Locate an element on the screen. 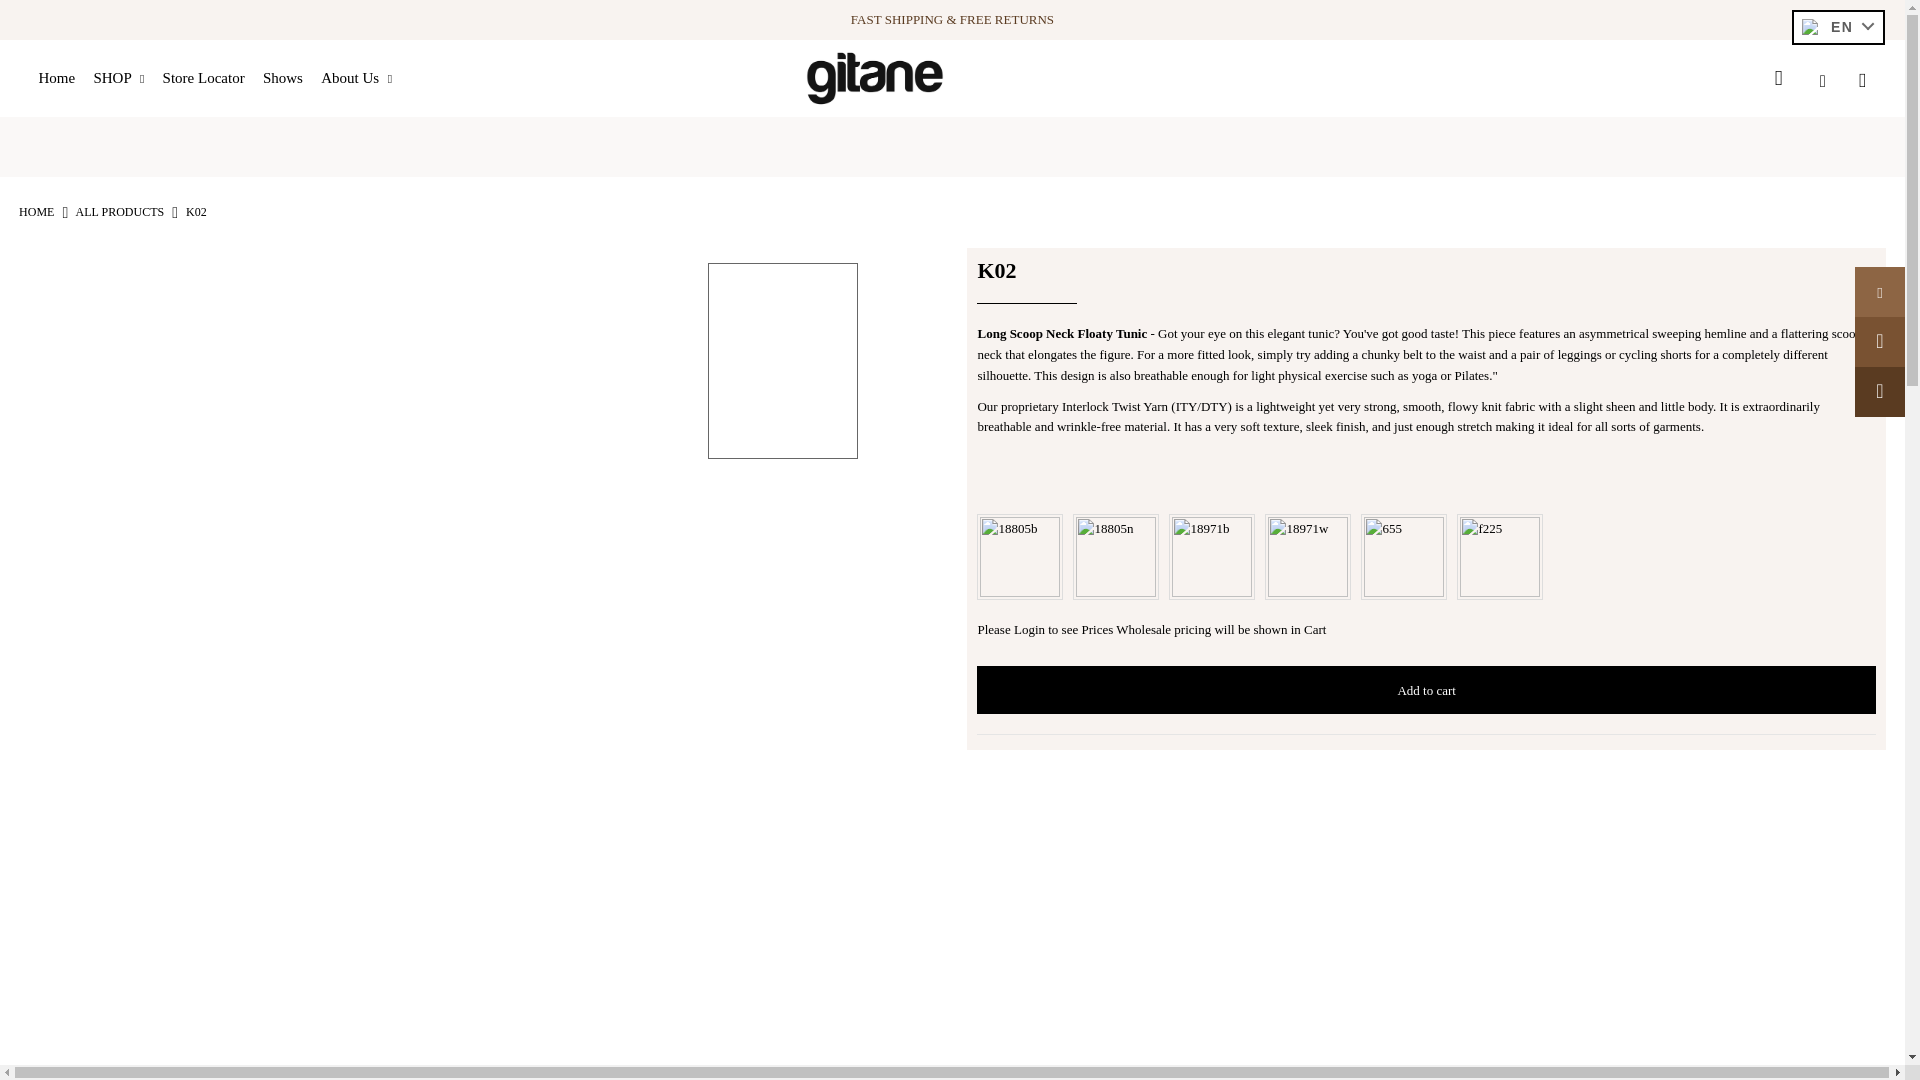  ALL PRODUCTS is located at coordinates (120, 212).